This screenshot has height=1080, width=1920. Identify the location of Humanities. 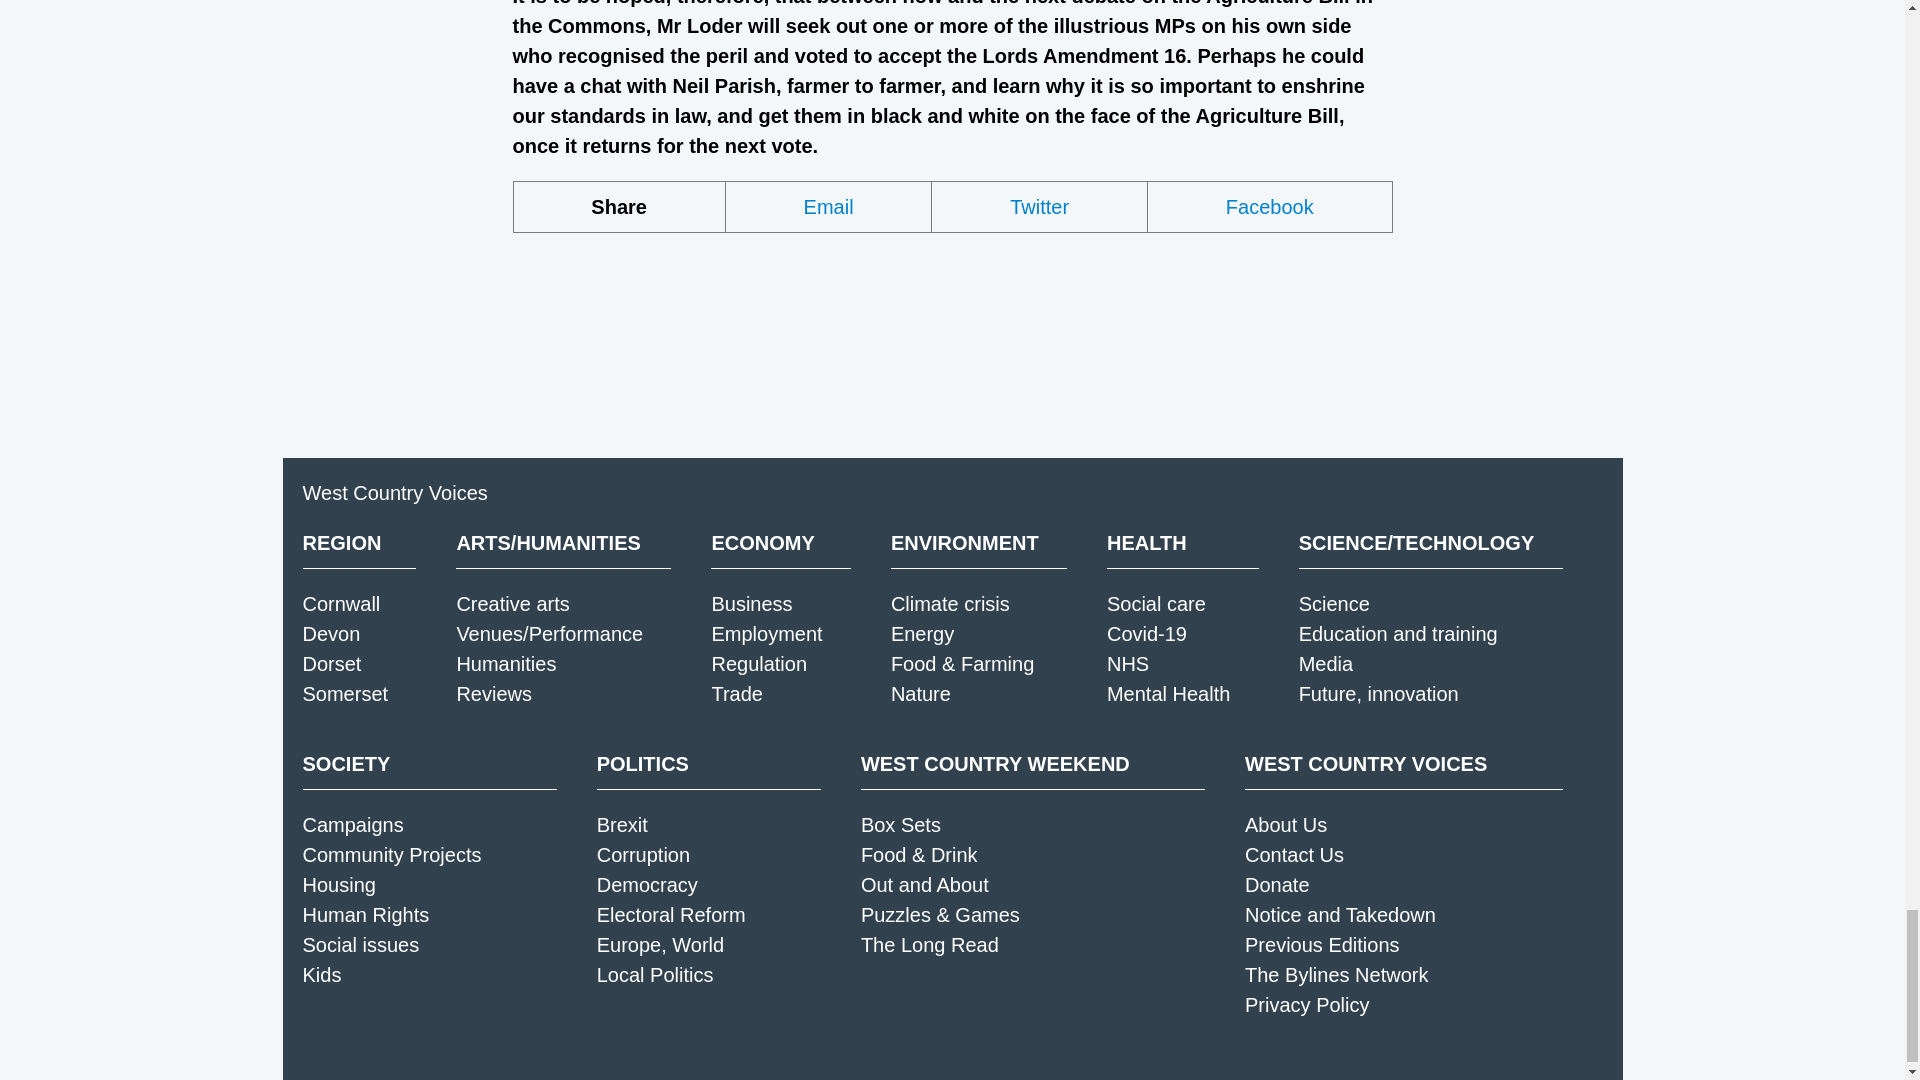
(506, 664).